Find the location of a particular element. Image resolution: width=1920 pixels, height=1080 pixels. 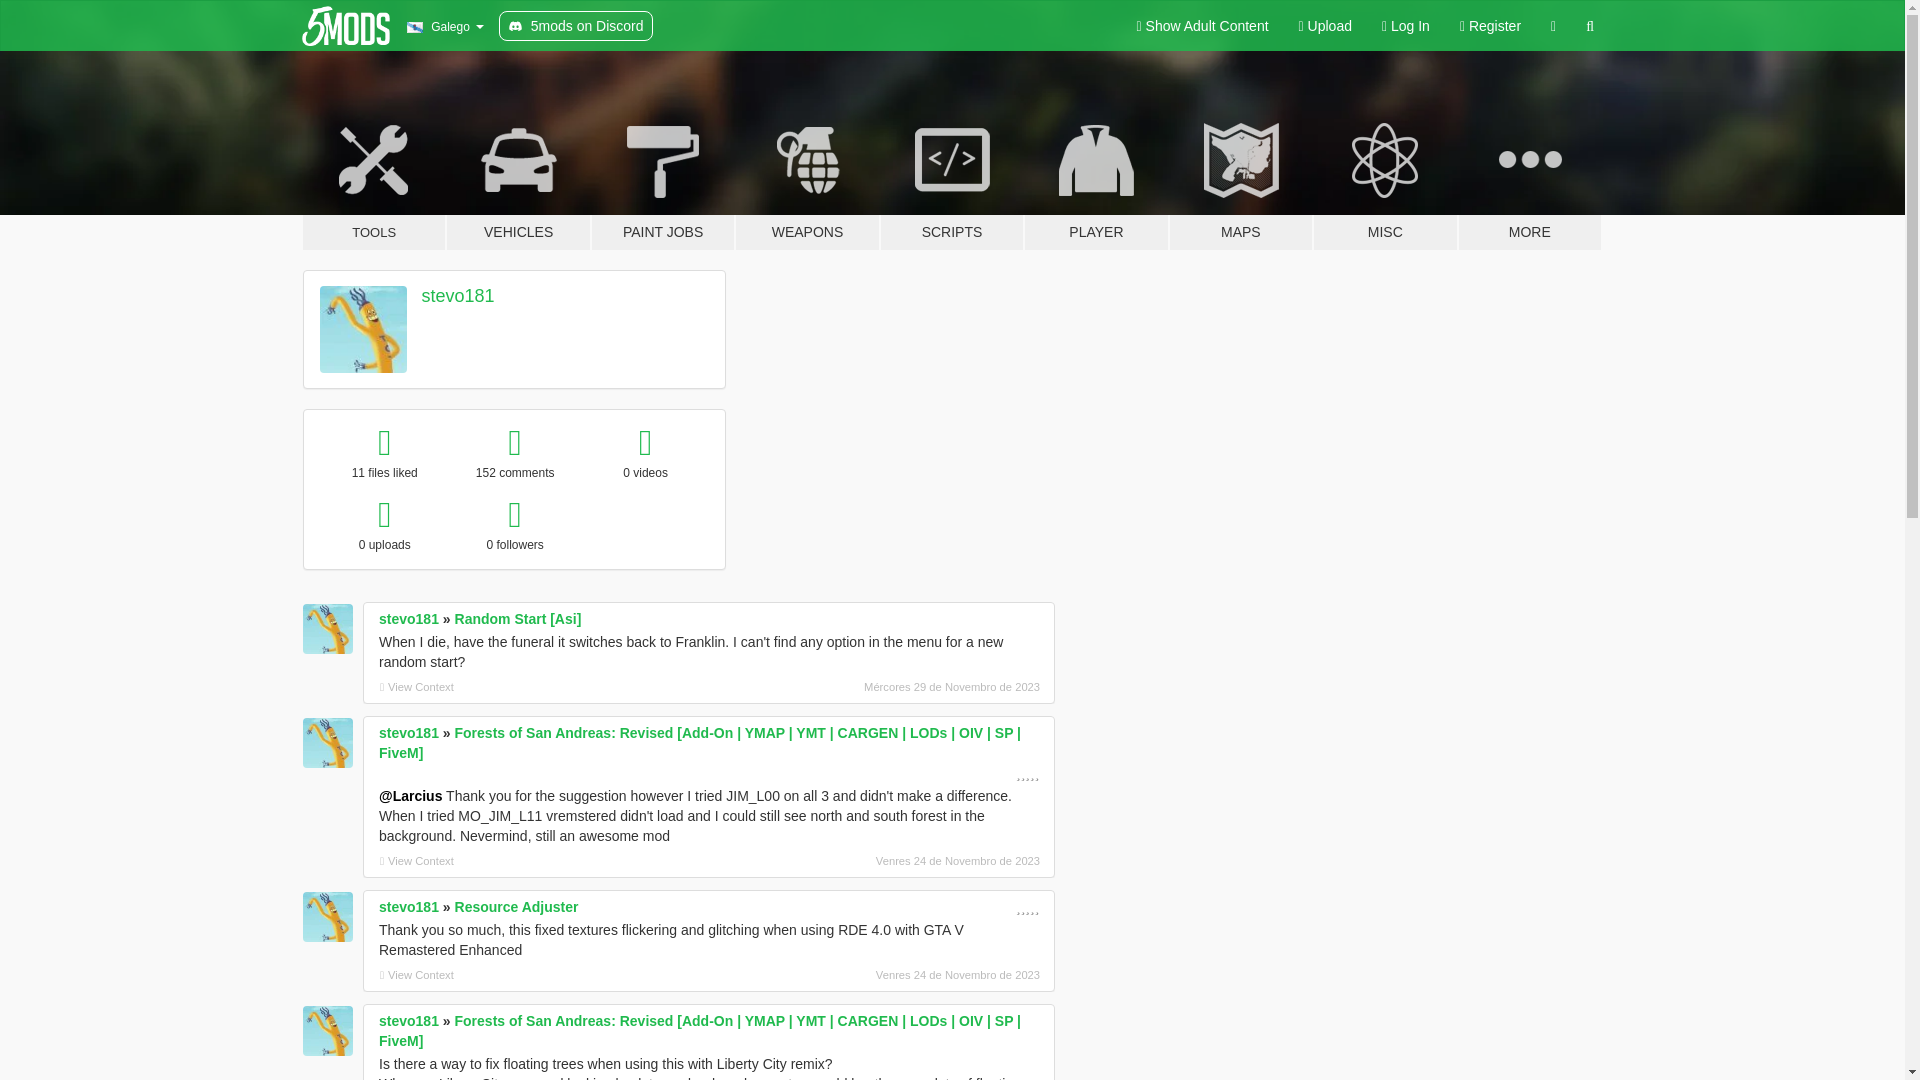

Light mode is located at coordinates (1202, 26).